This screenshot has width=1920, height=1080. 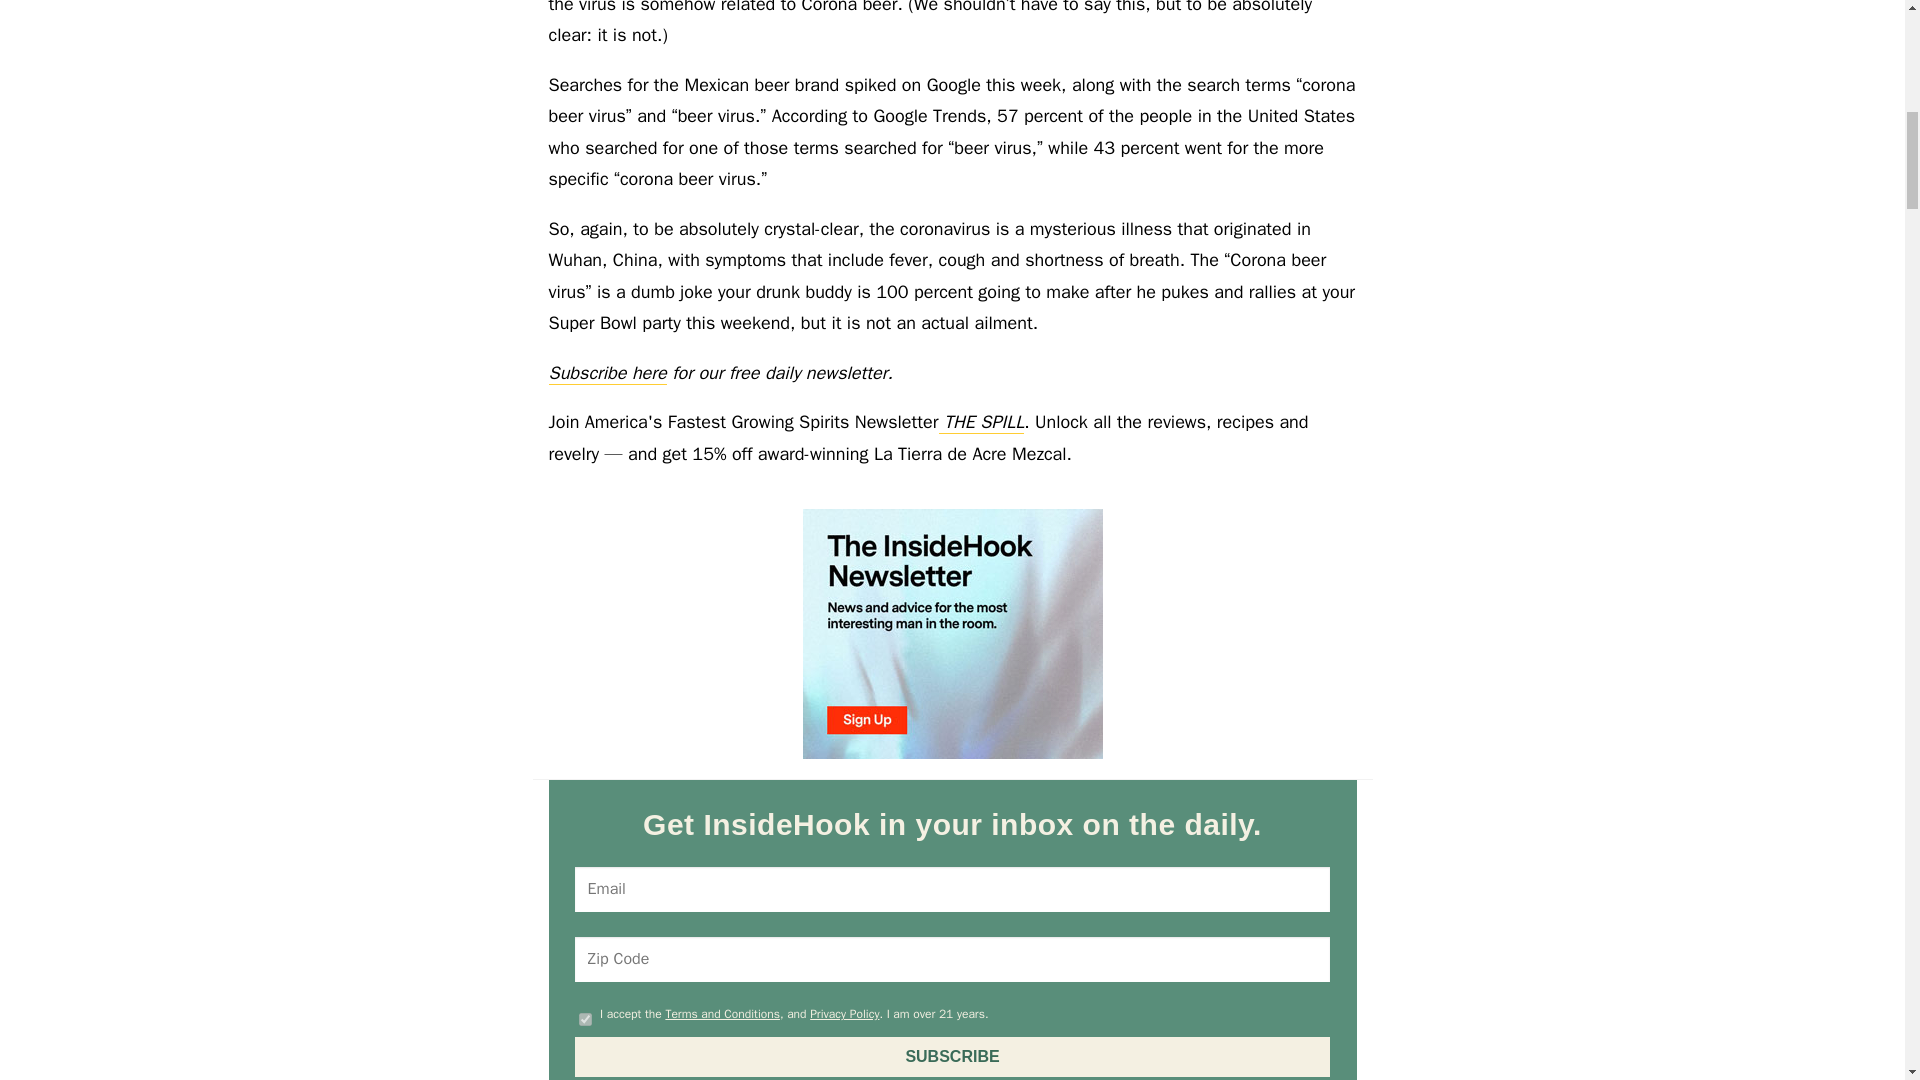 What do you see at coordinates (585, 1020) in the screenshot?
I see `on` at bounding box center [585, 1020].